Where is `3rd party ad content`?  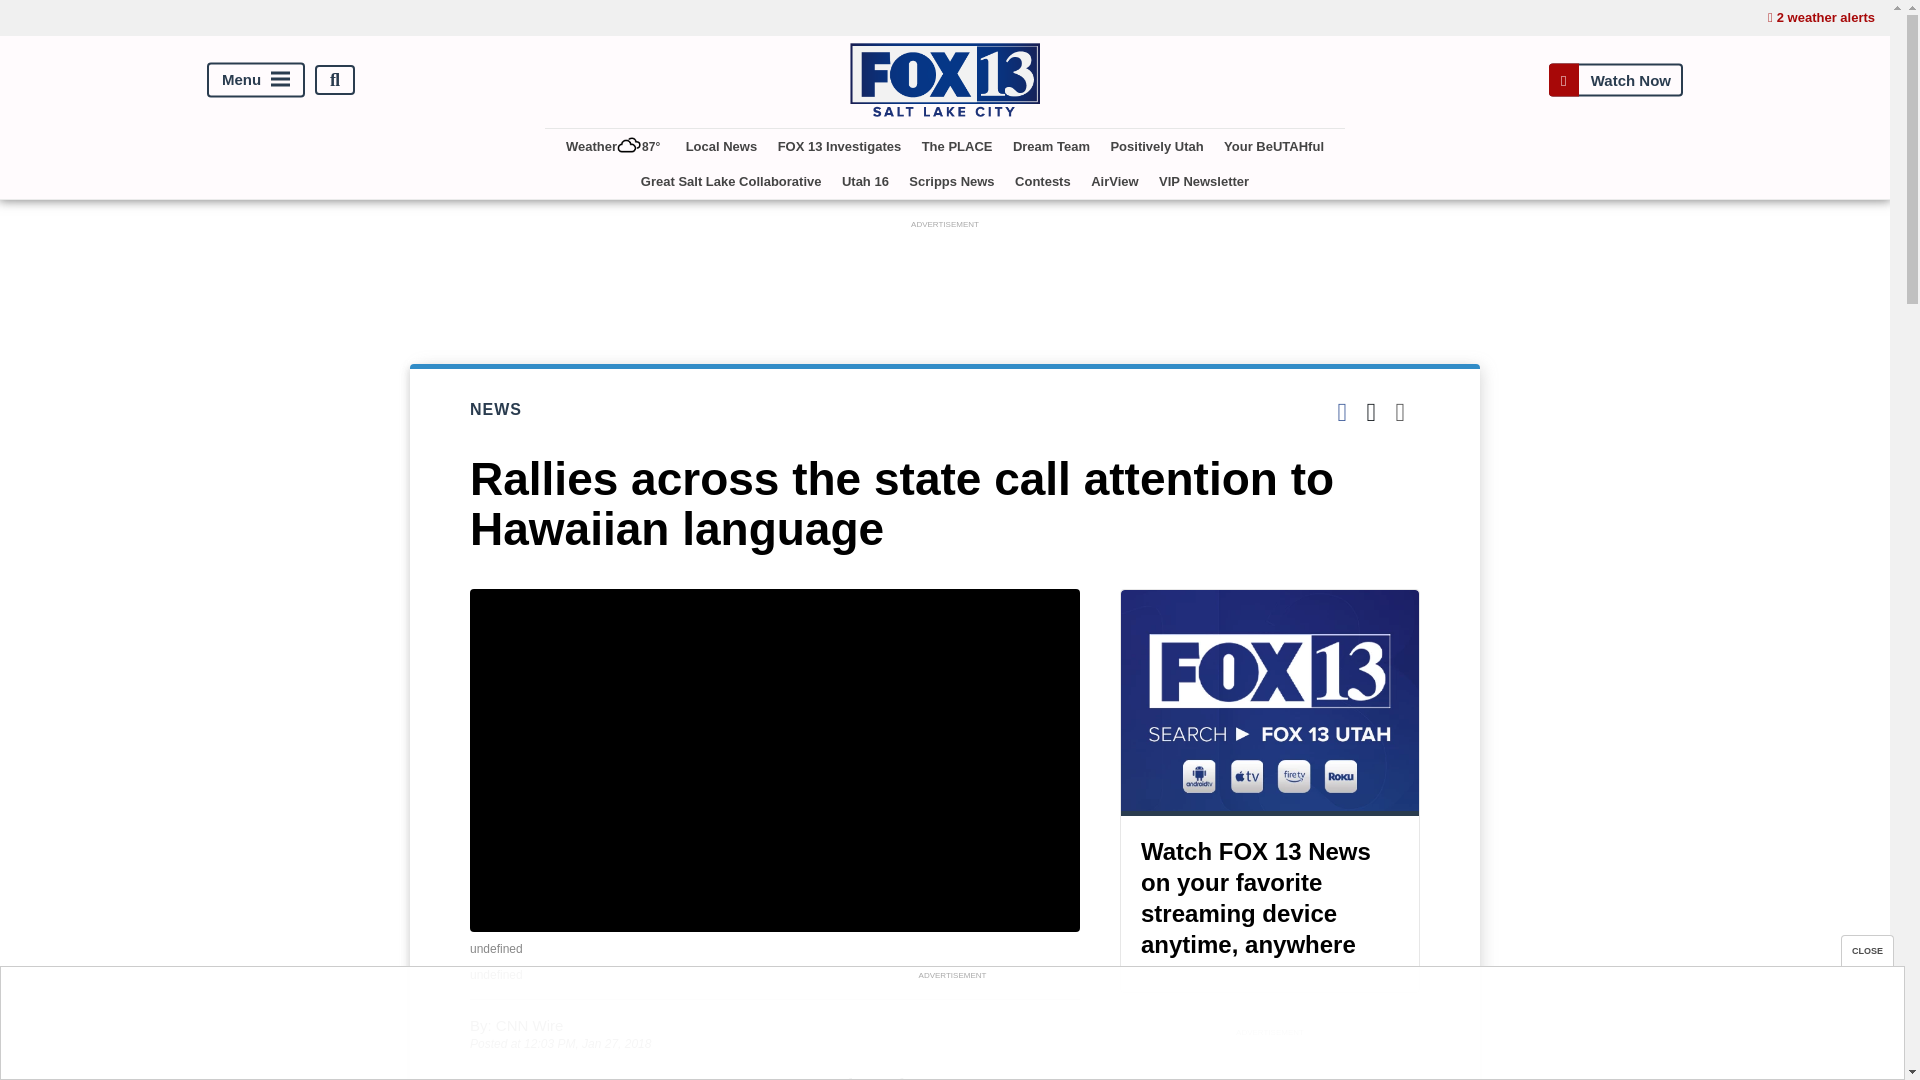
3rd party ad content is located at coordinates (951, 1029).